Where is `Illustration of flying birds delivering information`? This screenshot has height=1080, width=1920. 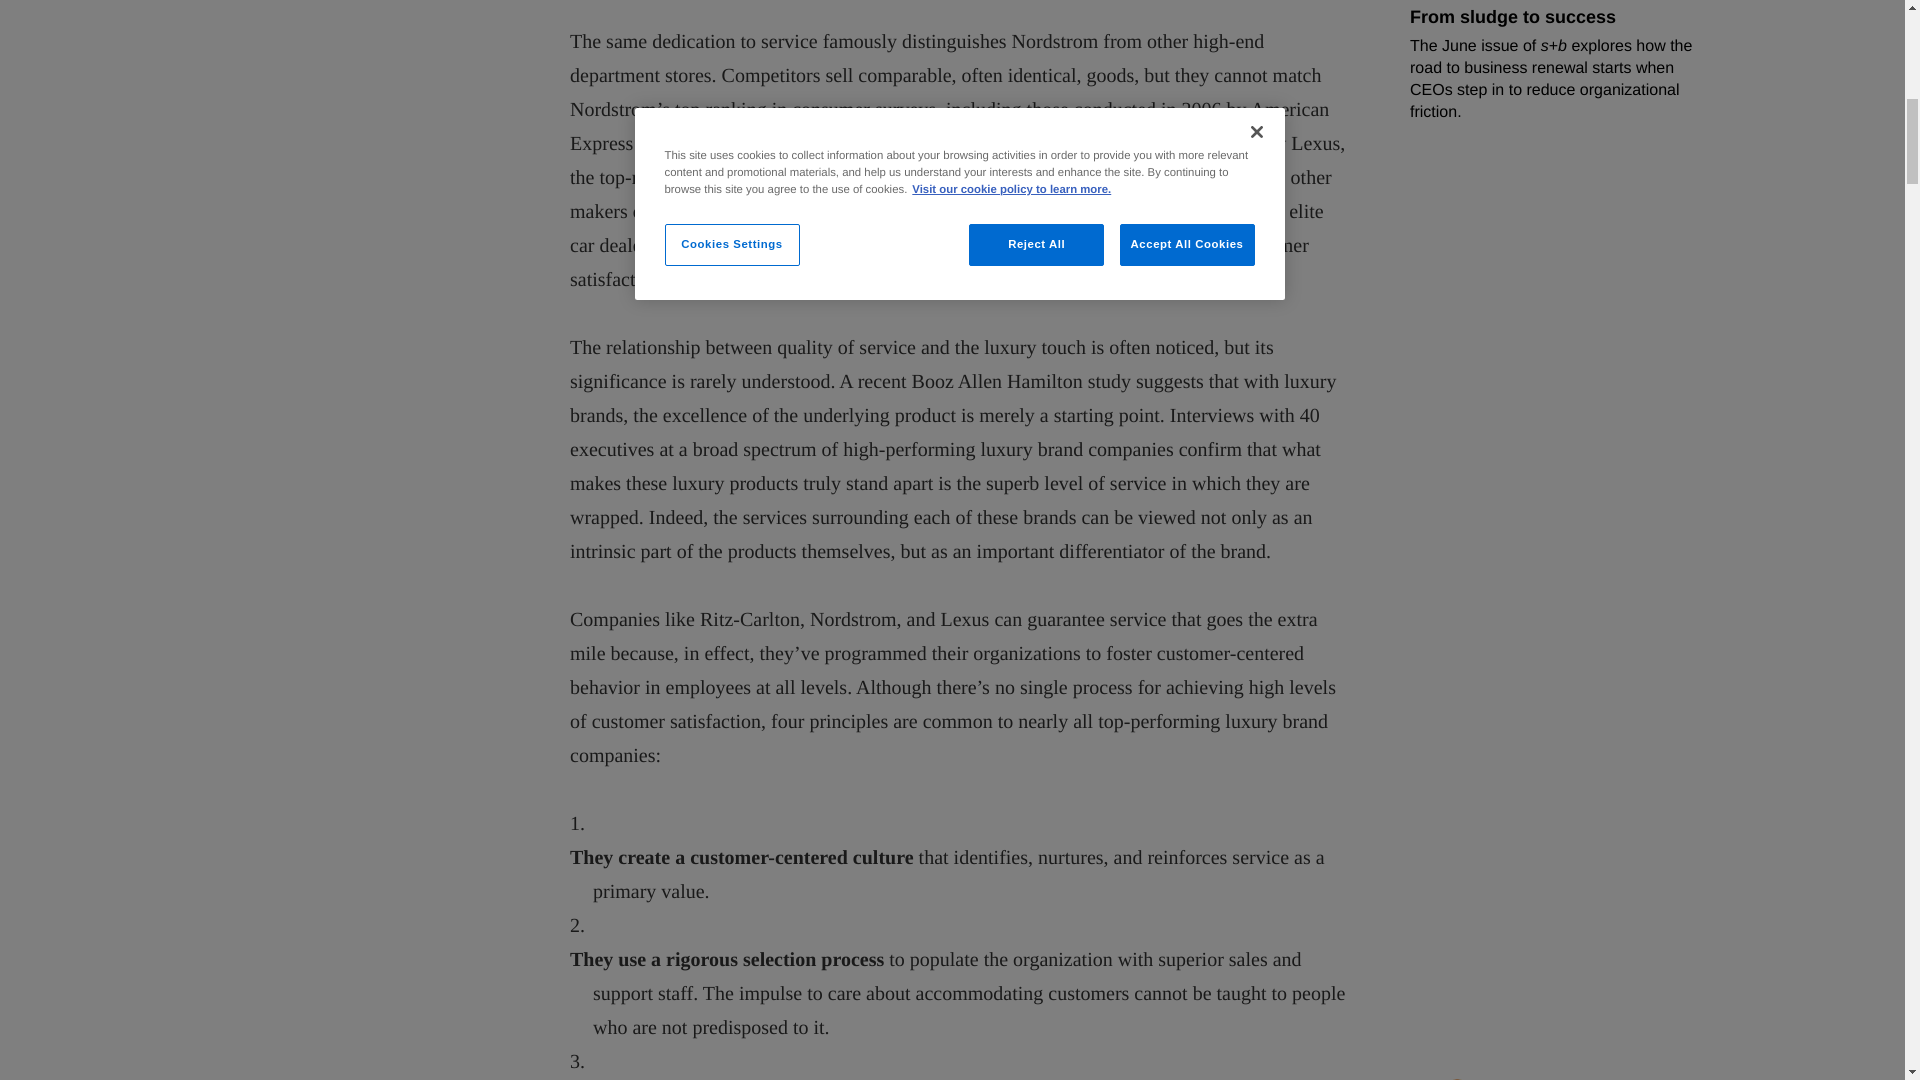 Illustration of flying birds delivering information is located at coordinates (1407, 98).